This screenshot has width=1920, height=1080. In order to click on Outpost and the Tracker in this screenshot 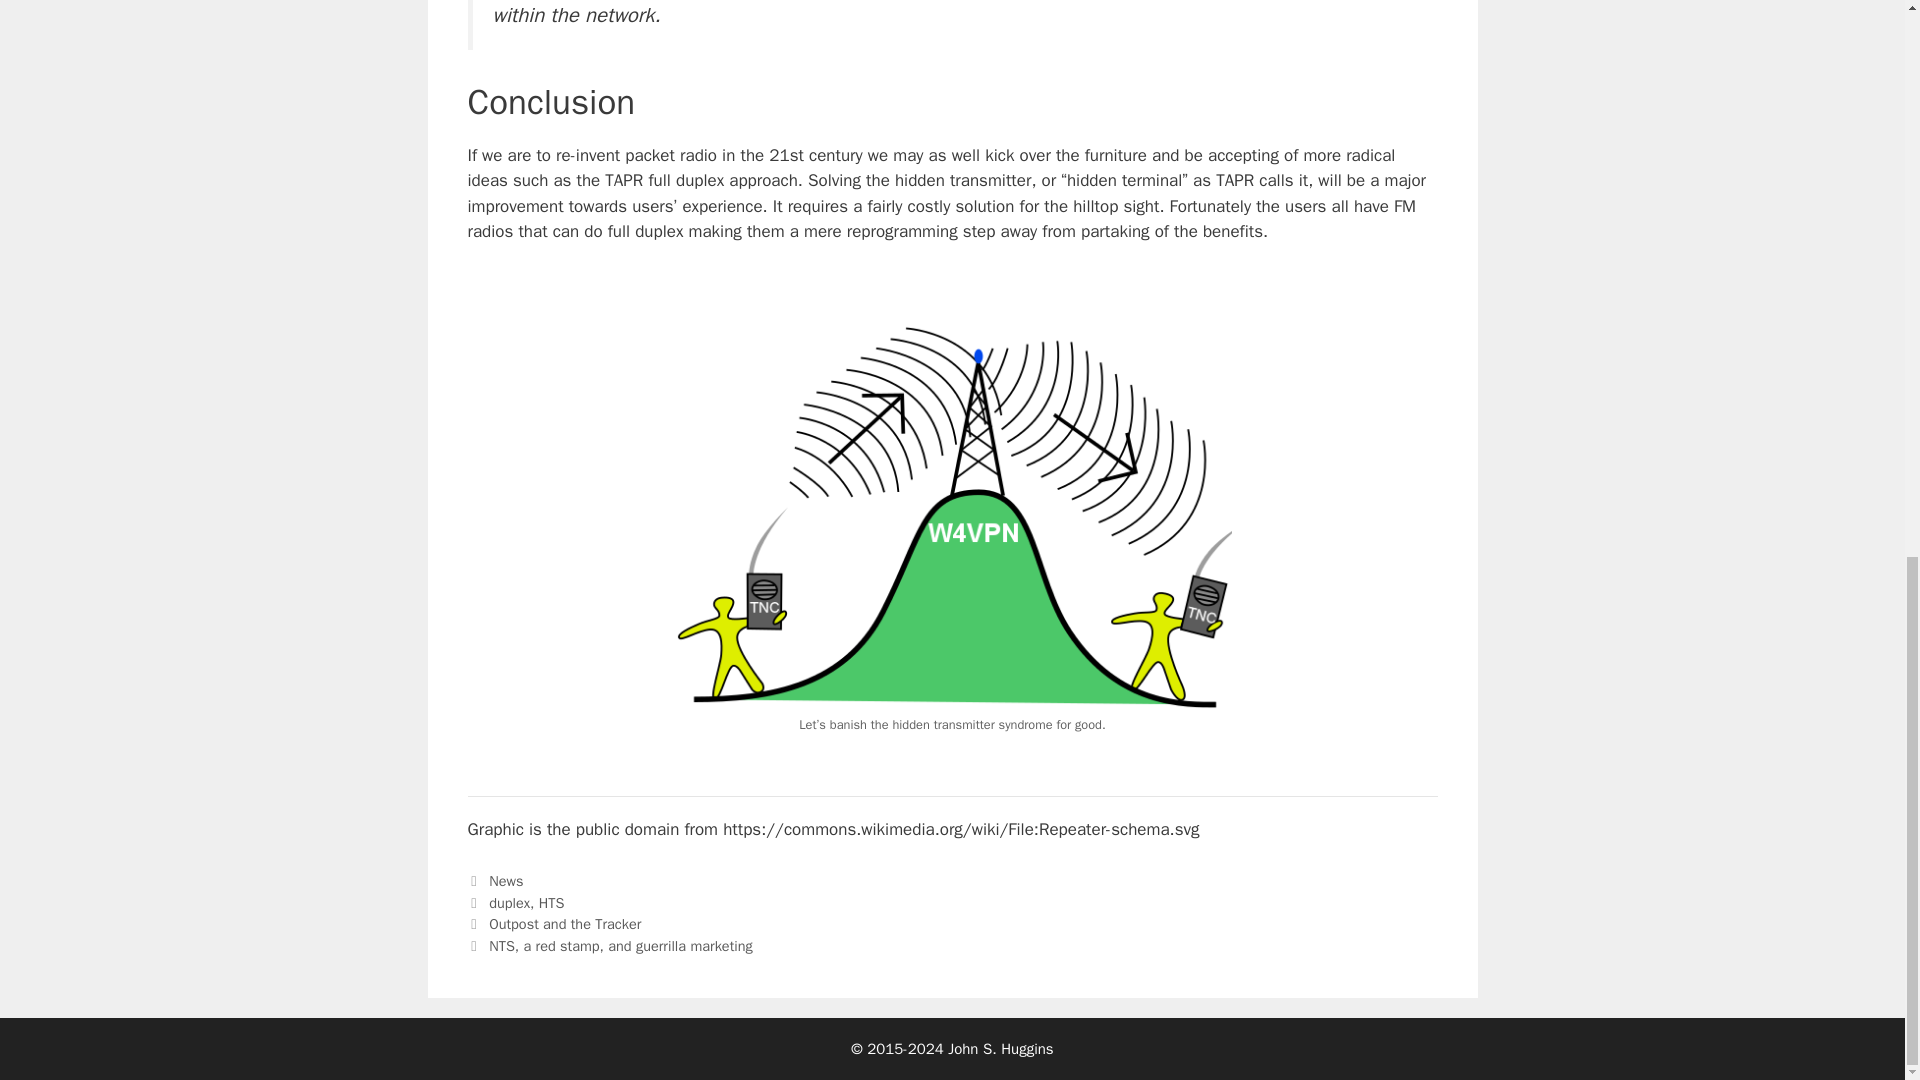, I will do `click(565, 924)`.